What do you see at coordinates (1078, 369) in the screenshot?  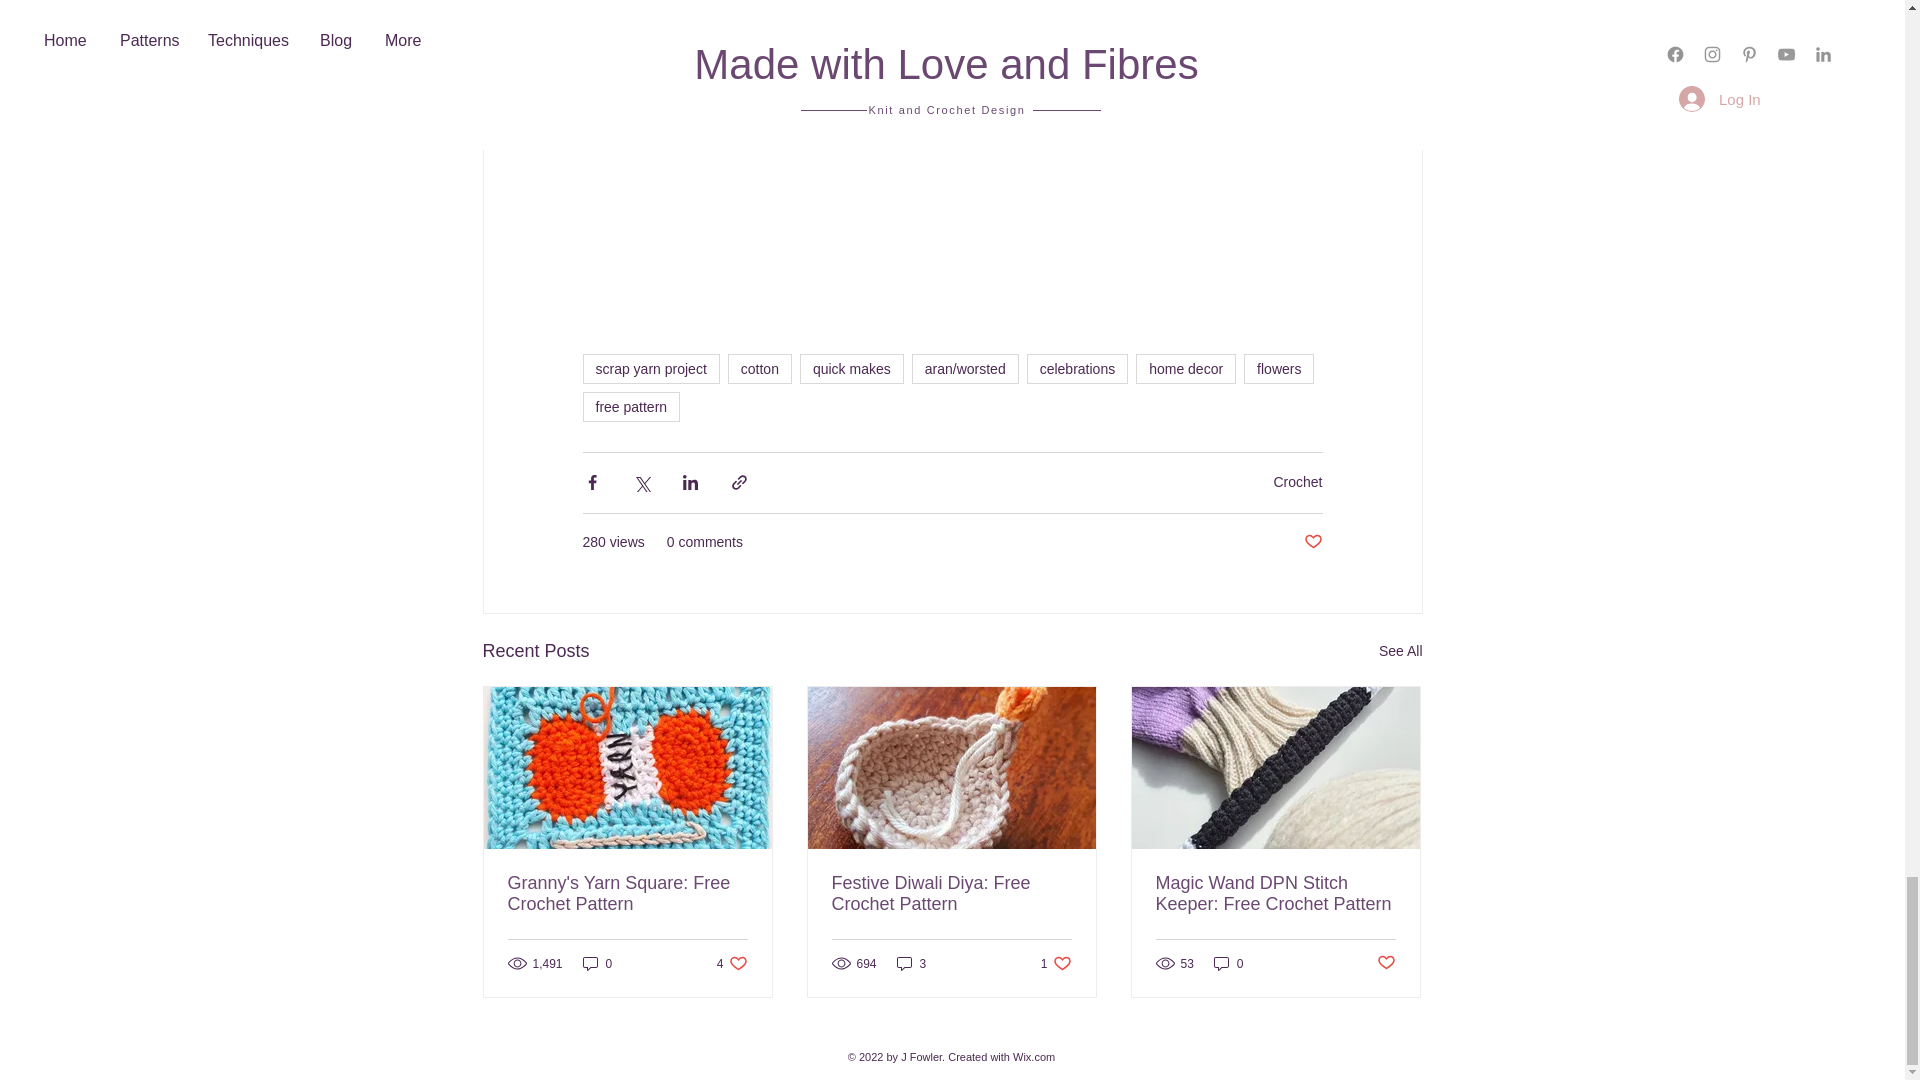 I see `celebrations` at bounding box center [1078, 369].